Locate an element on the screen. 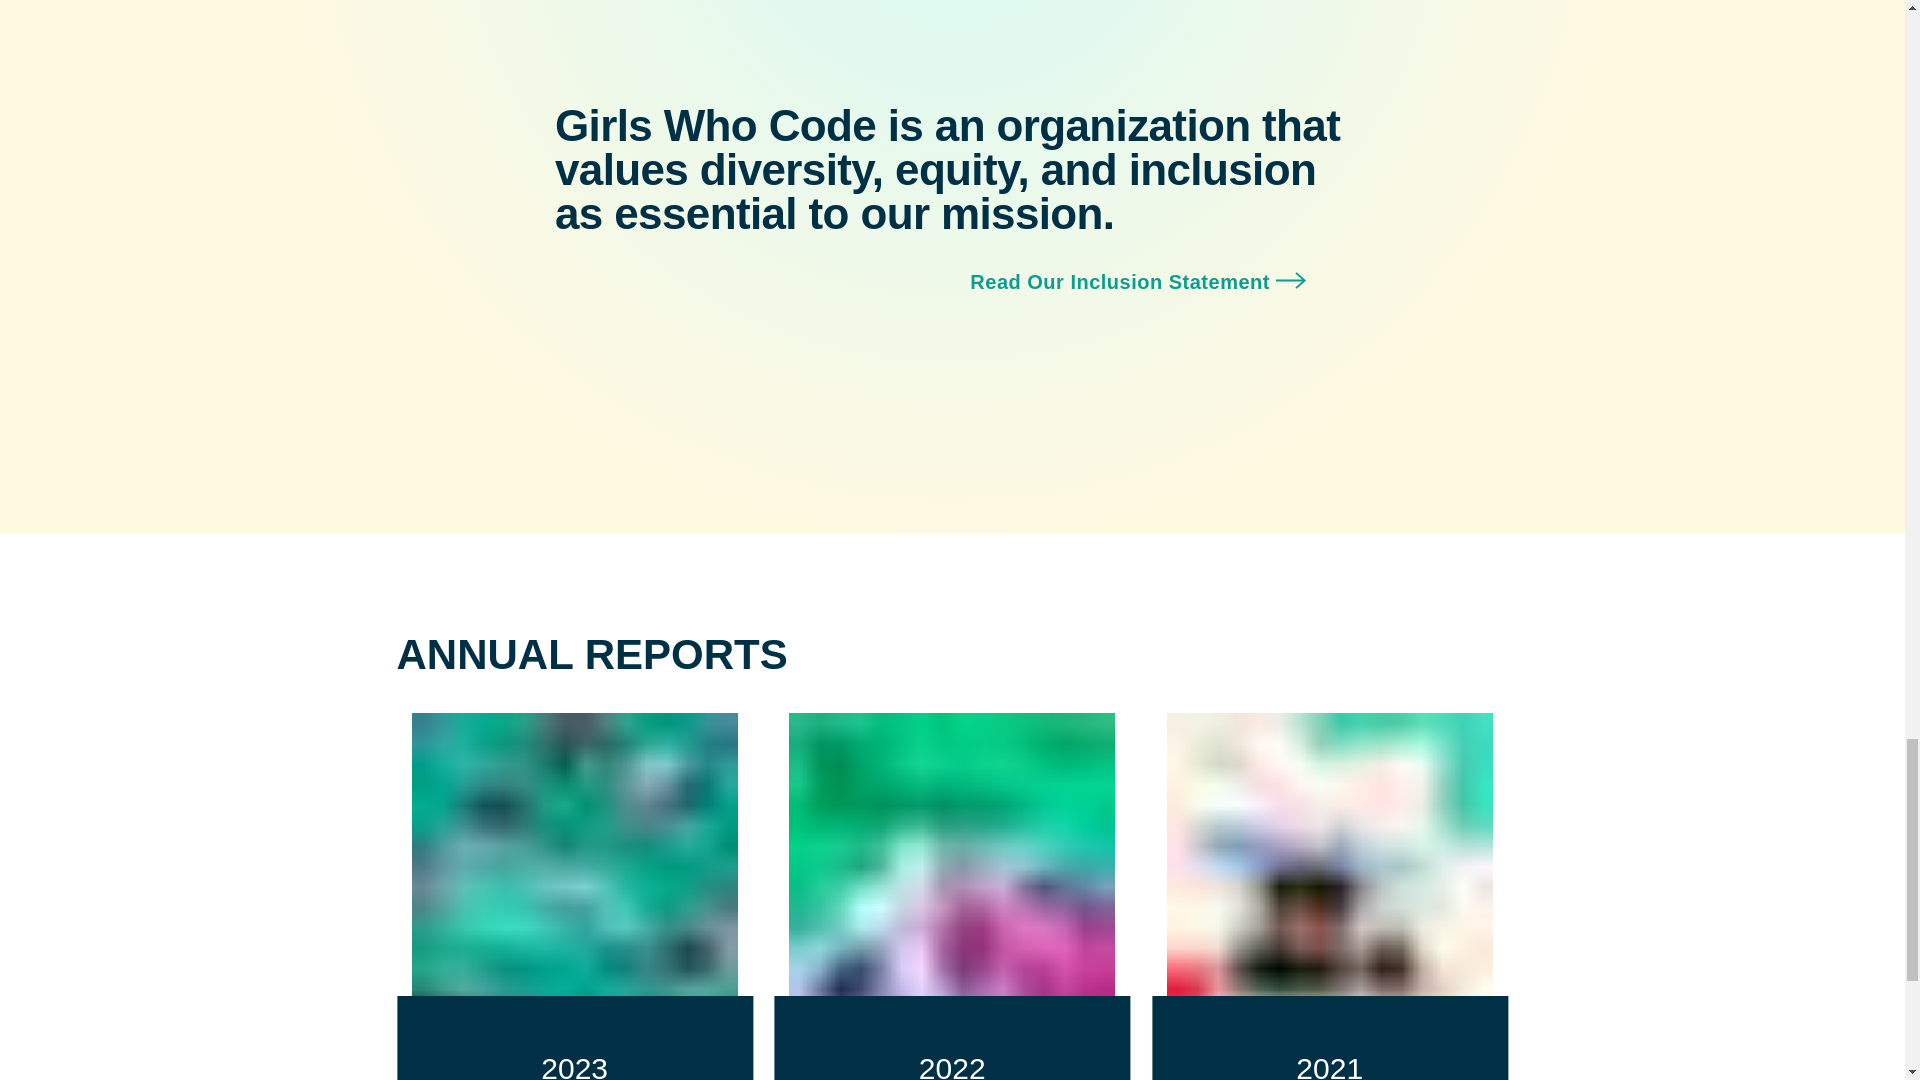 Image resolution: width=1920 pixels, height=1080 pixels. Read Our Inclusion Statement is located at coordinates (1159, 281).